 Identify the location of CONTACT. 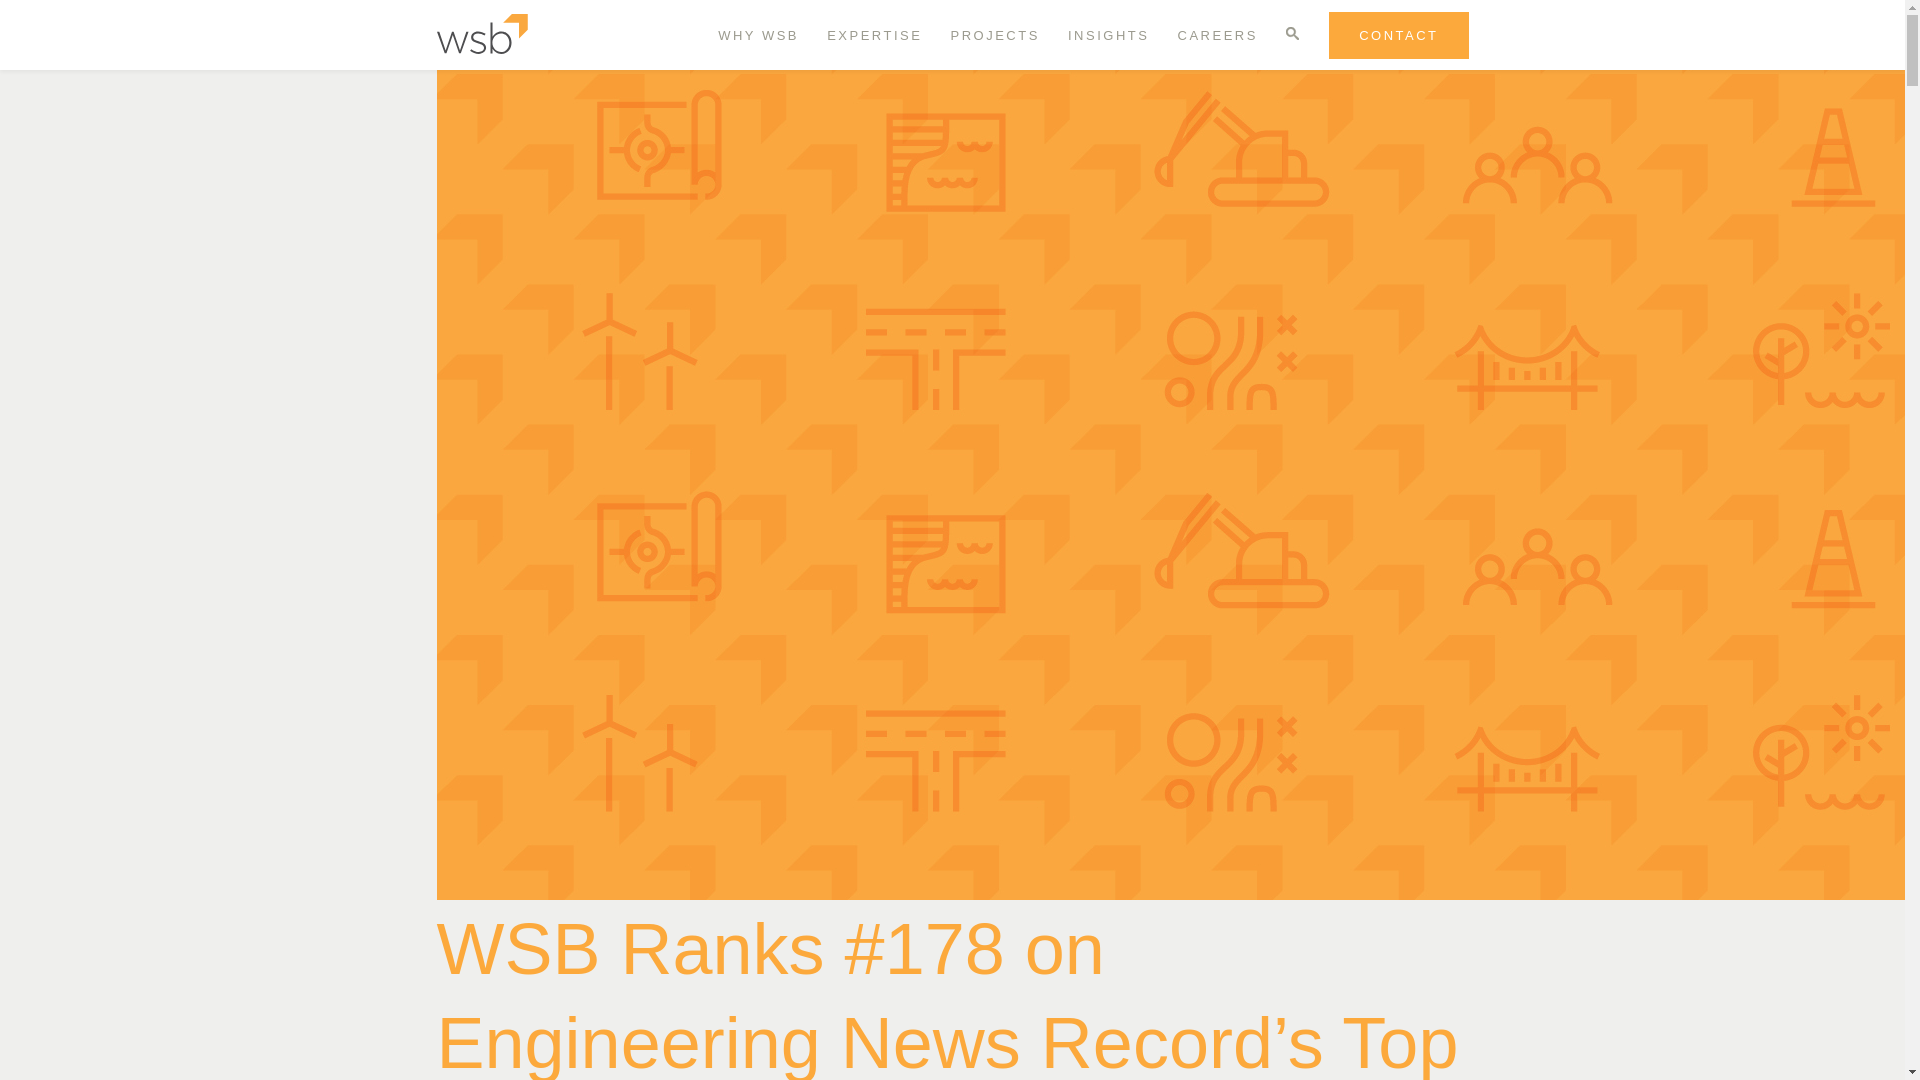
(1398, 35).